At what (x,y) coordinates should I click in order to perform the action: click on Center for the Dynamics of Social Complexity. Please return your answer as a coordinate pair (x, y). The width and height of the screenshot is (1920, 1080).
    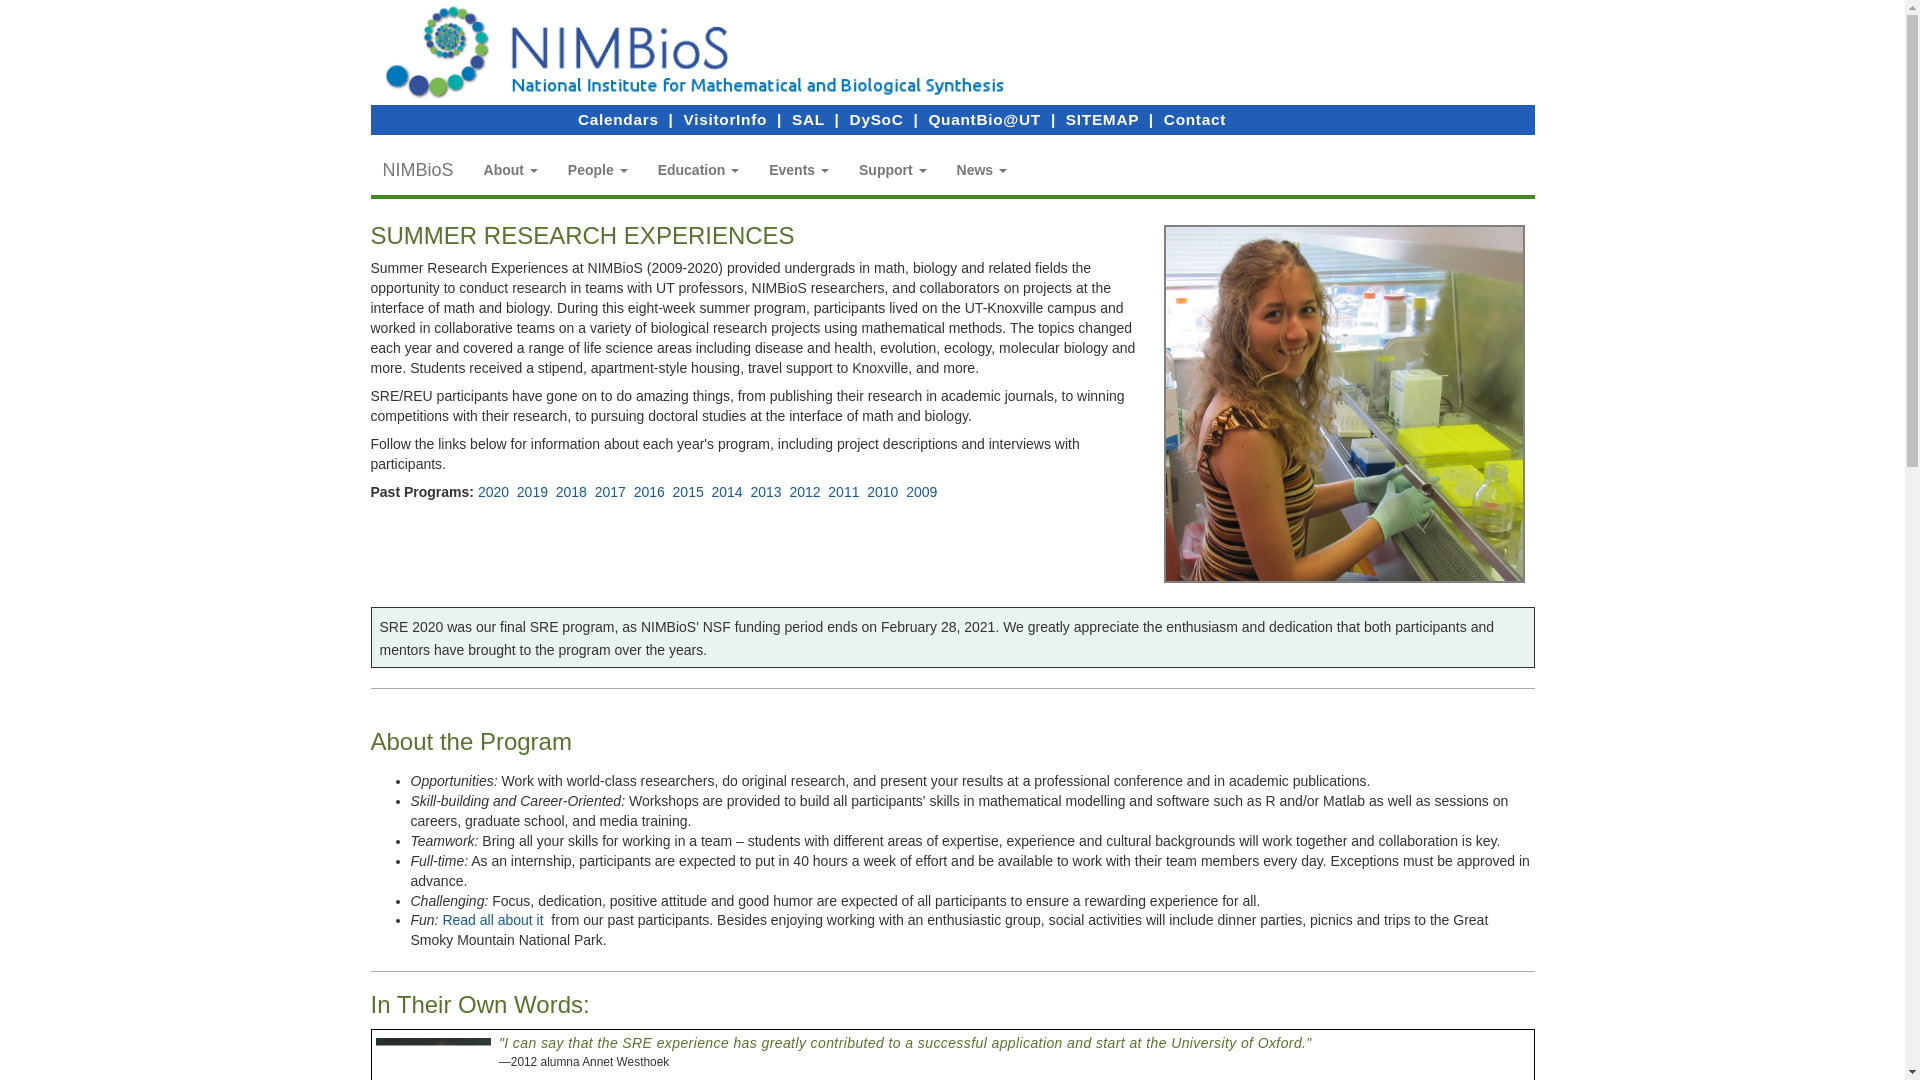
    Looking at the image, I should click on (877, 120).